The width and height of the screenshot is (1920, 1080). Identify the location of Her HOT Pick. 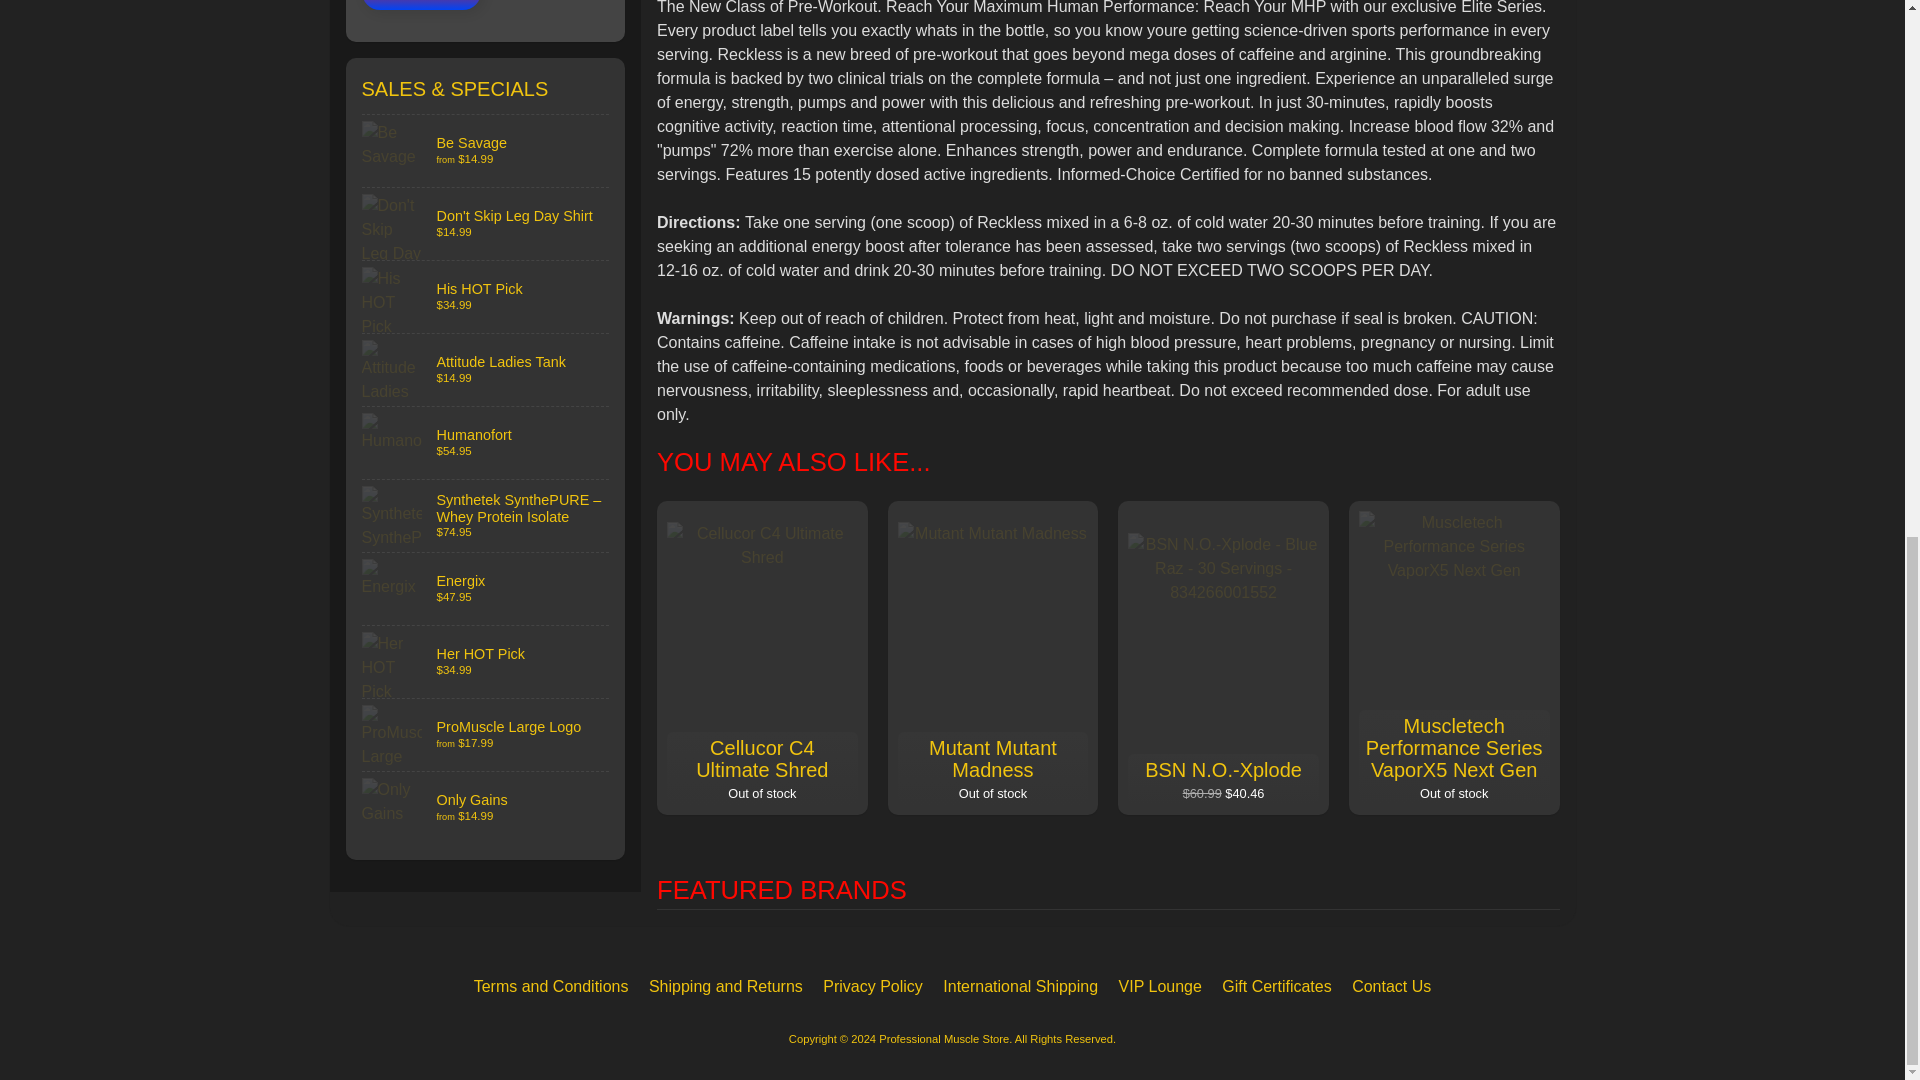
(486, 662).